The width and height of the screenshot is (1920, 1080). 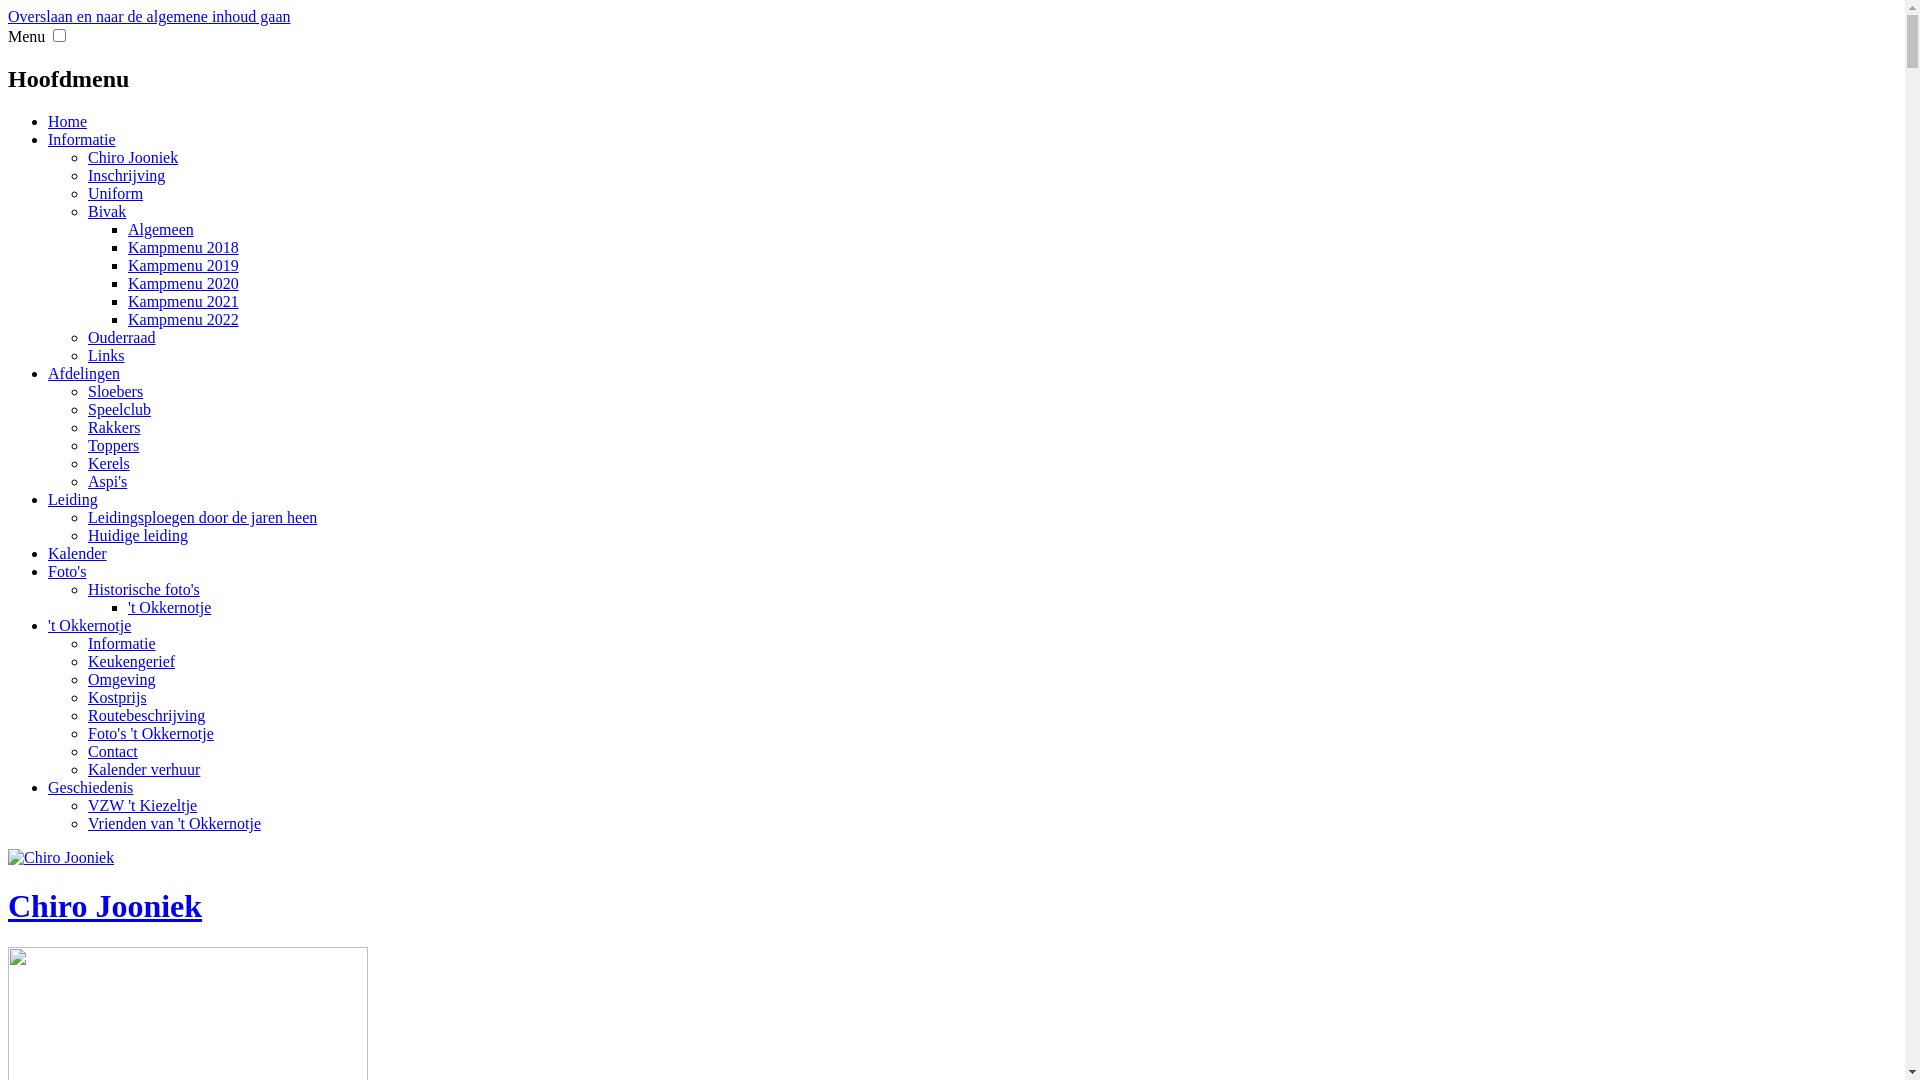 I want to click on Aspi's, so click(x=108, y=482).